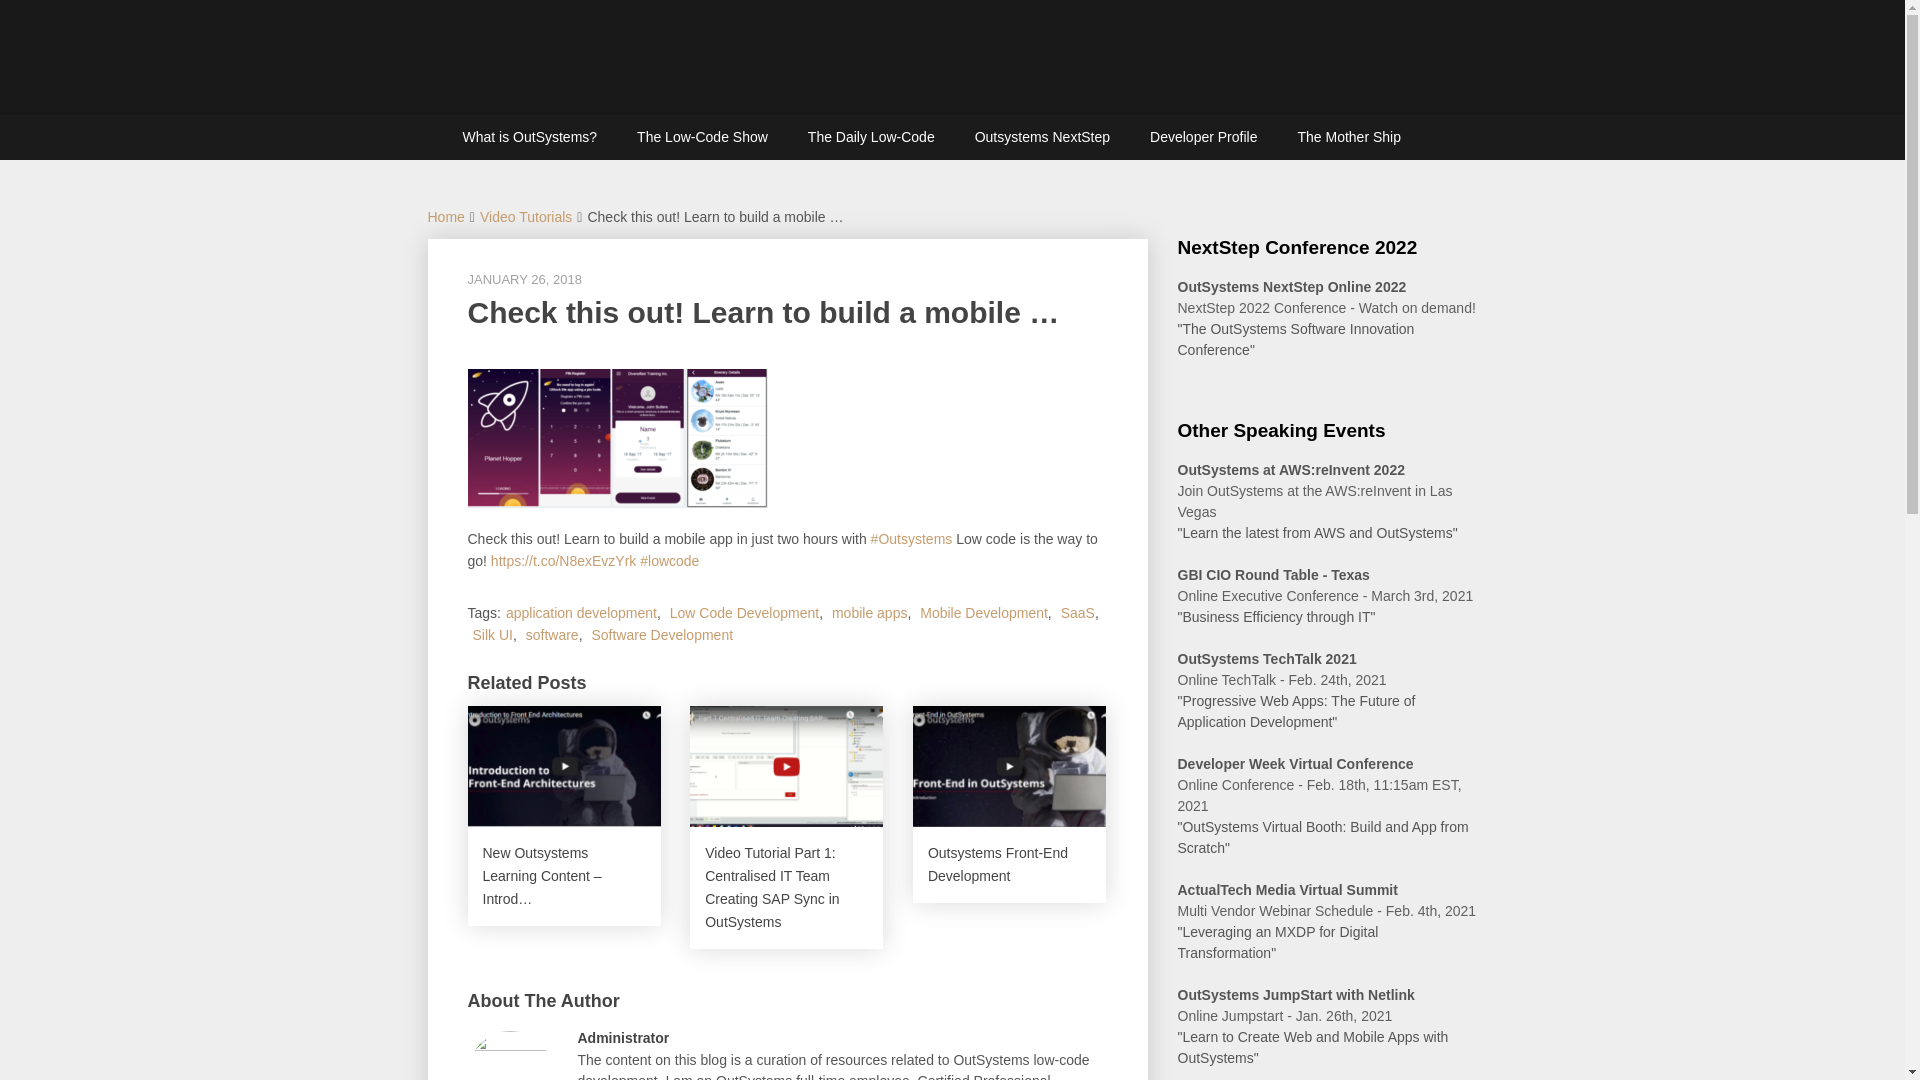  I want to click on Outsystems NextStep, so click(1042, 136).